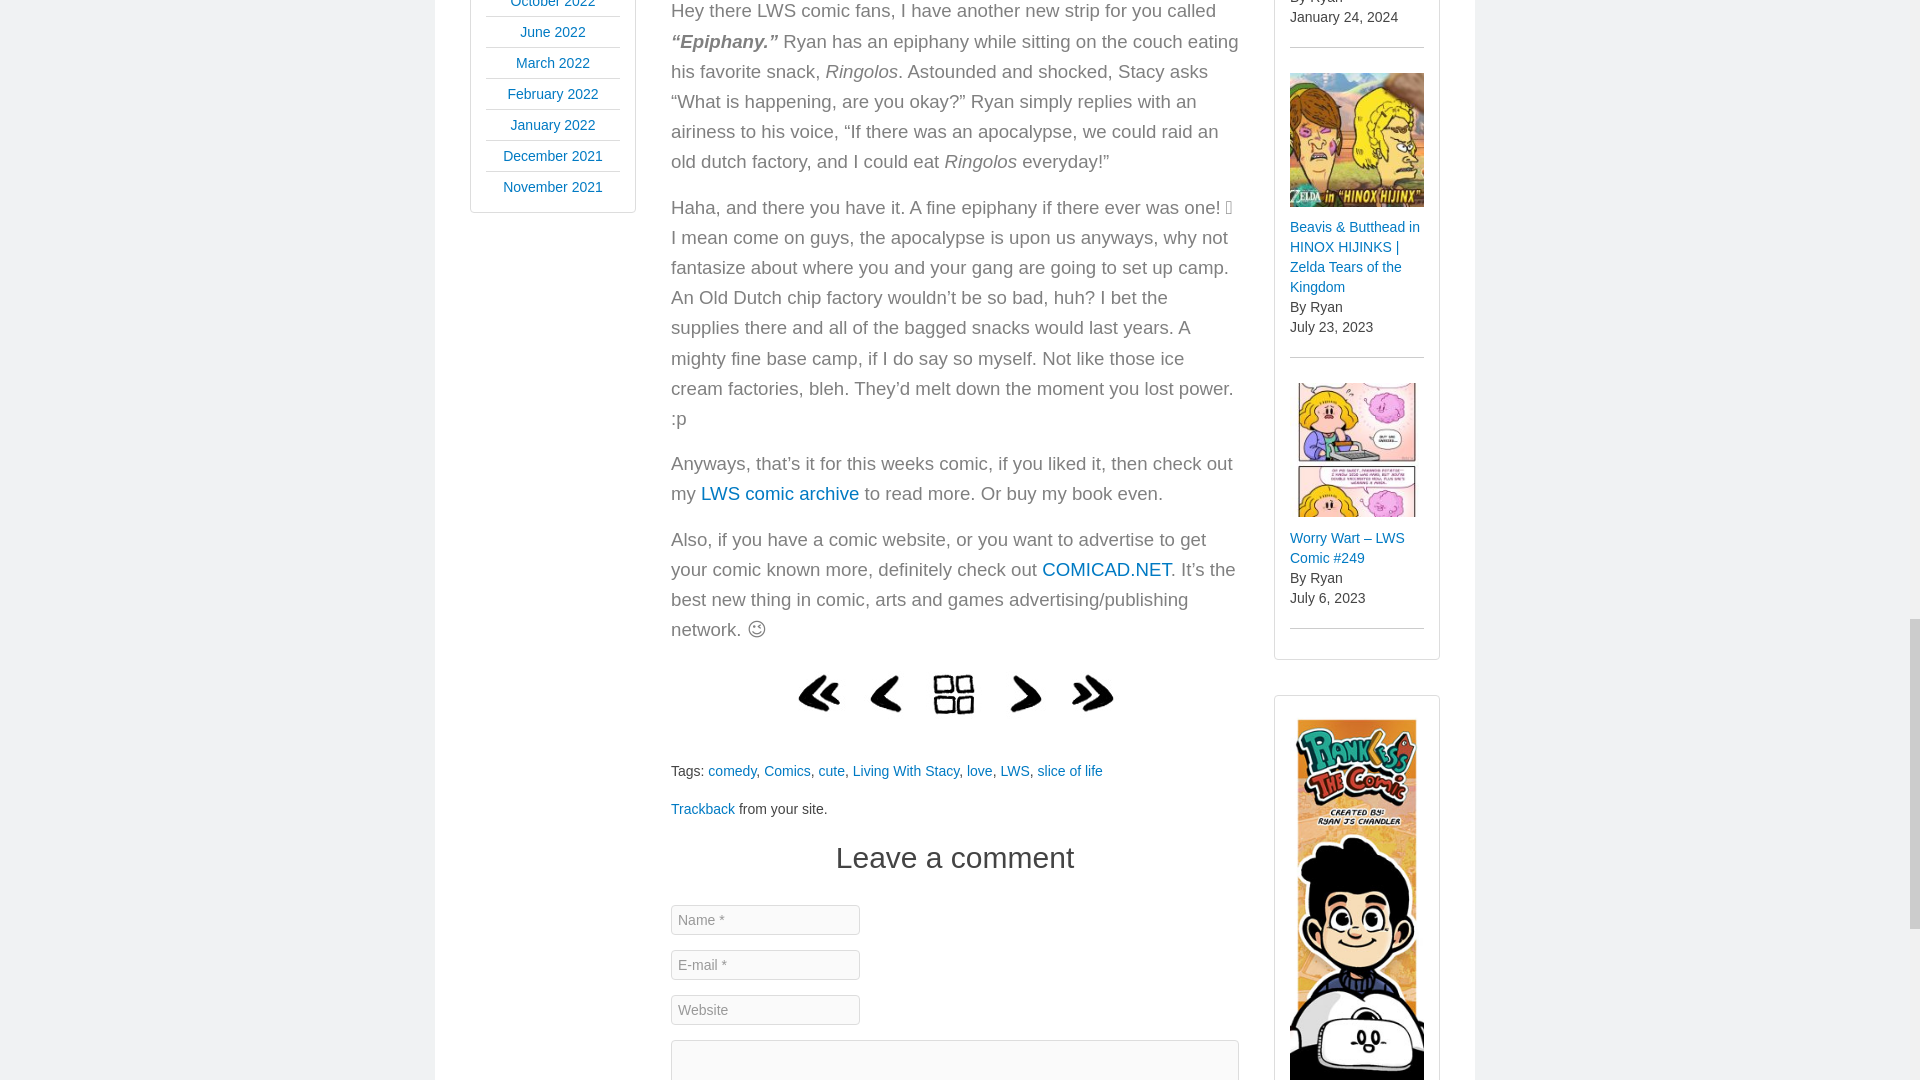  Describe the element at coordinates (818, 694) in the screenshot. I see `FIRST COMIC` at that location.